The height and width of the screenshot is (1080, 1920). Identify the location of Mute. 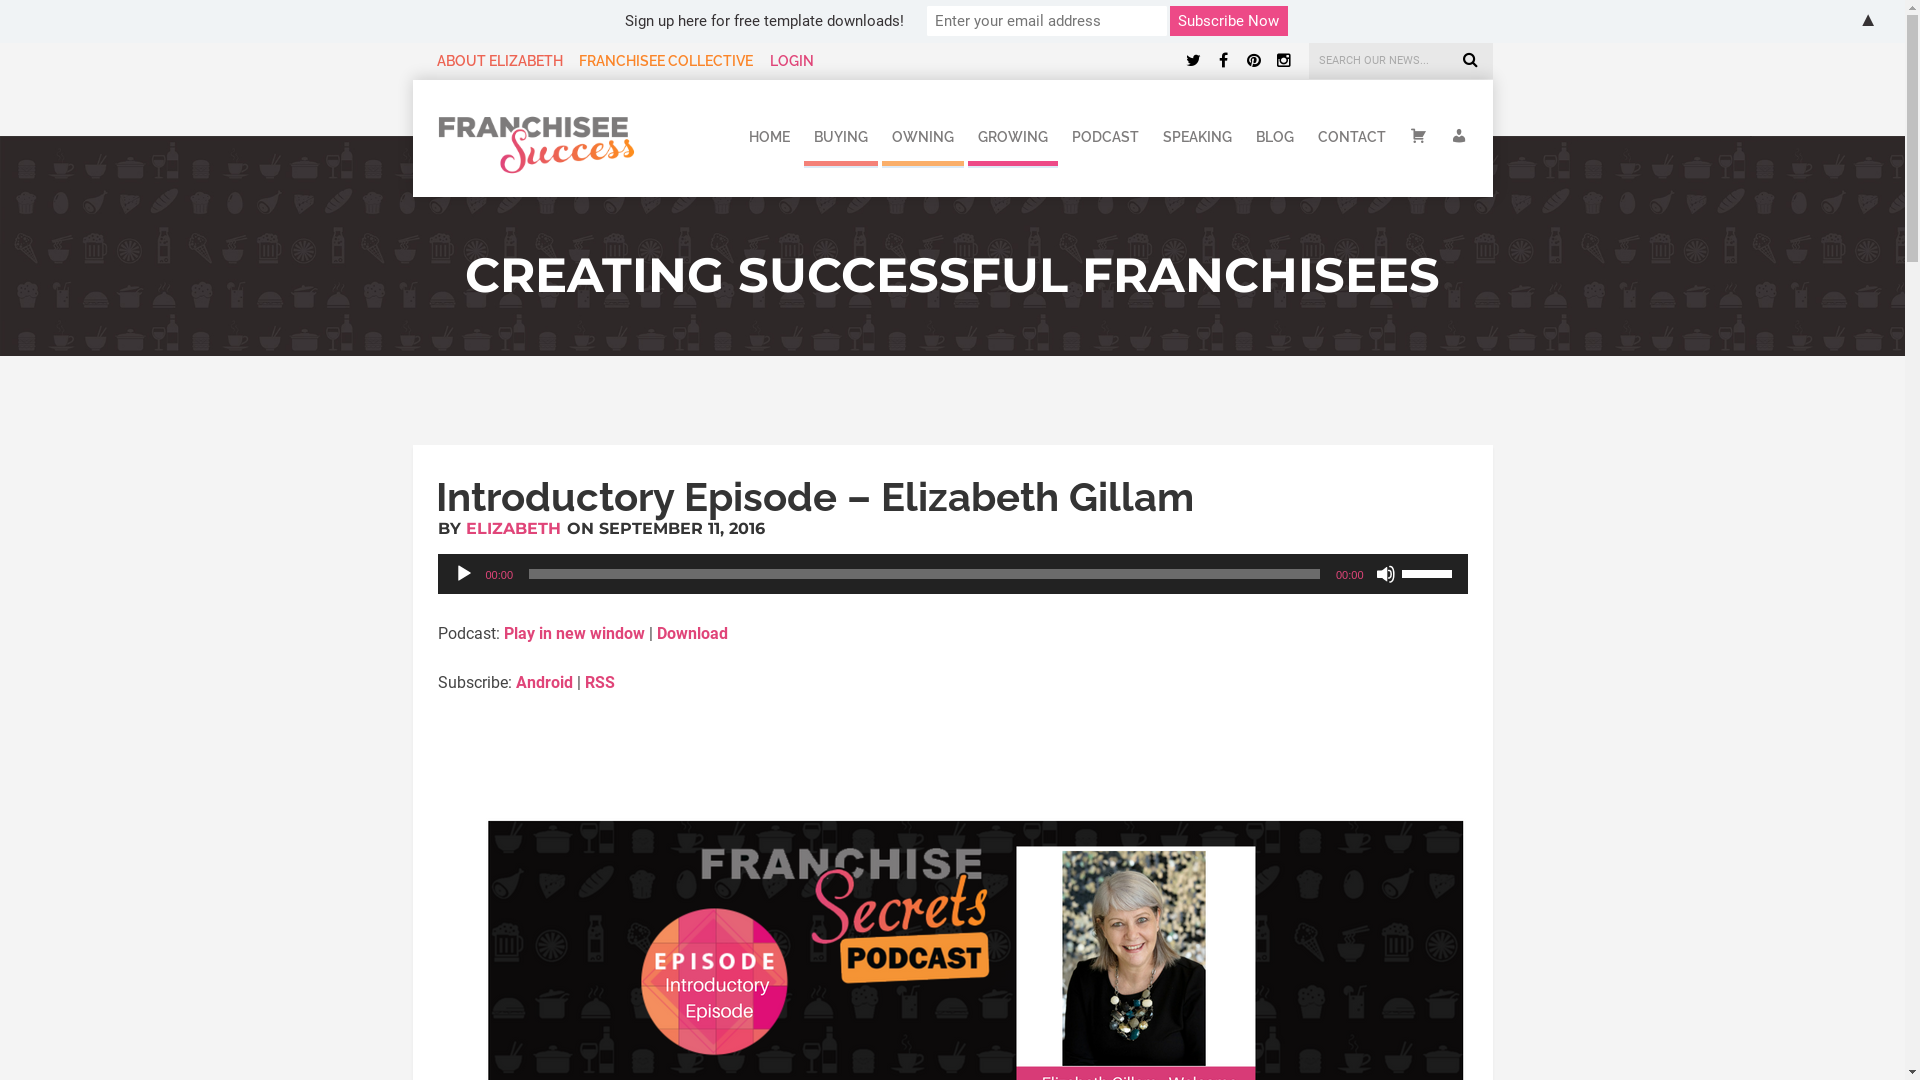
(1386, 574).